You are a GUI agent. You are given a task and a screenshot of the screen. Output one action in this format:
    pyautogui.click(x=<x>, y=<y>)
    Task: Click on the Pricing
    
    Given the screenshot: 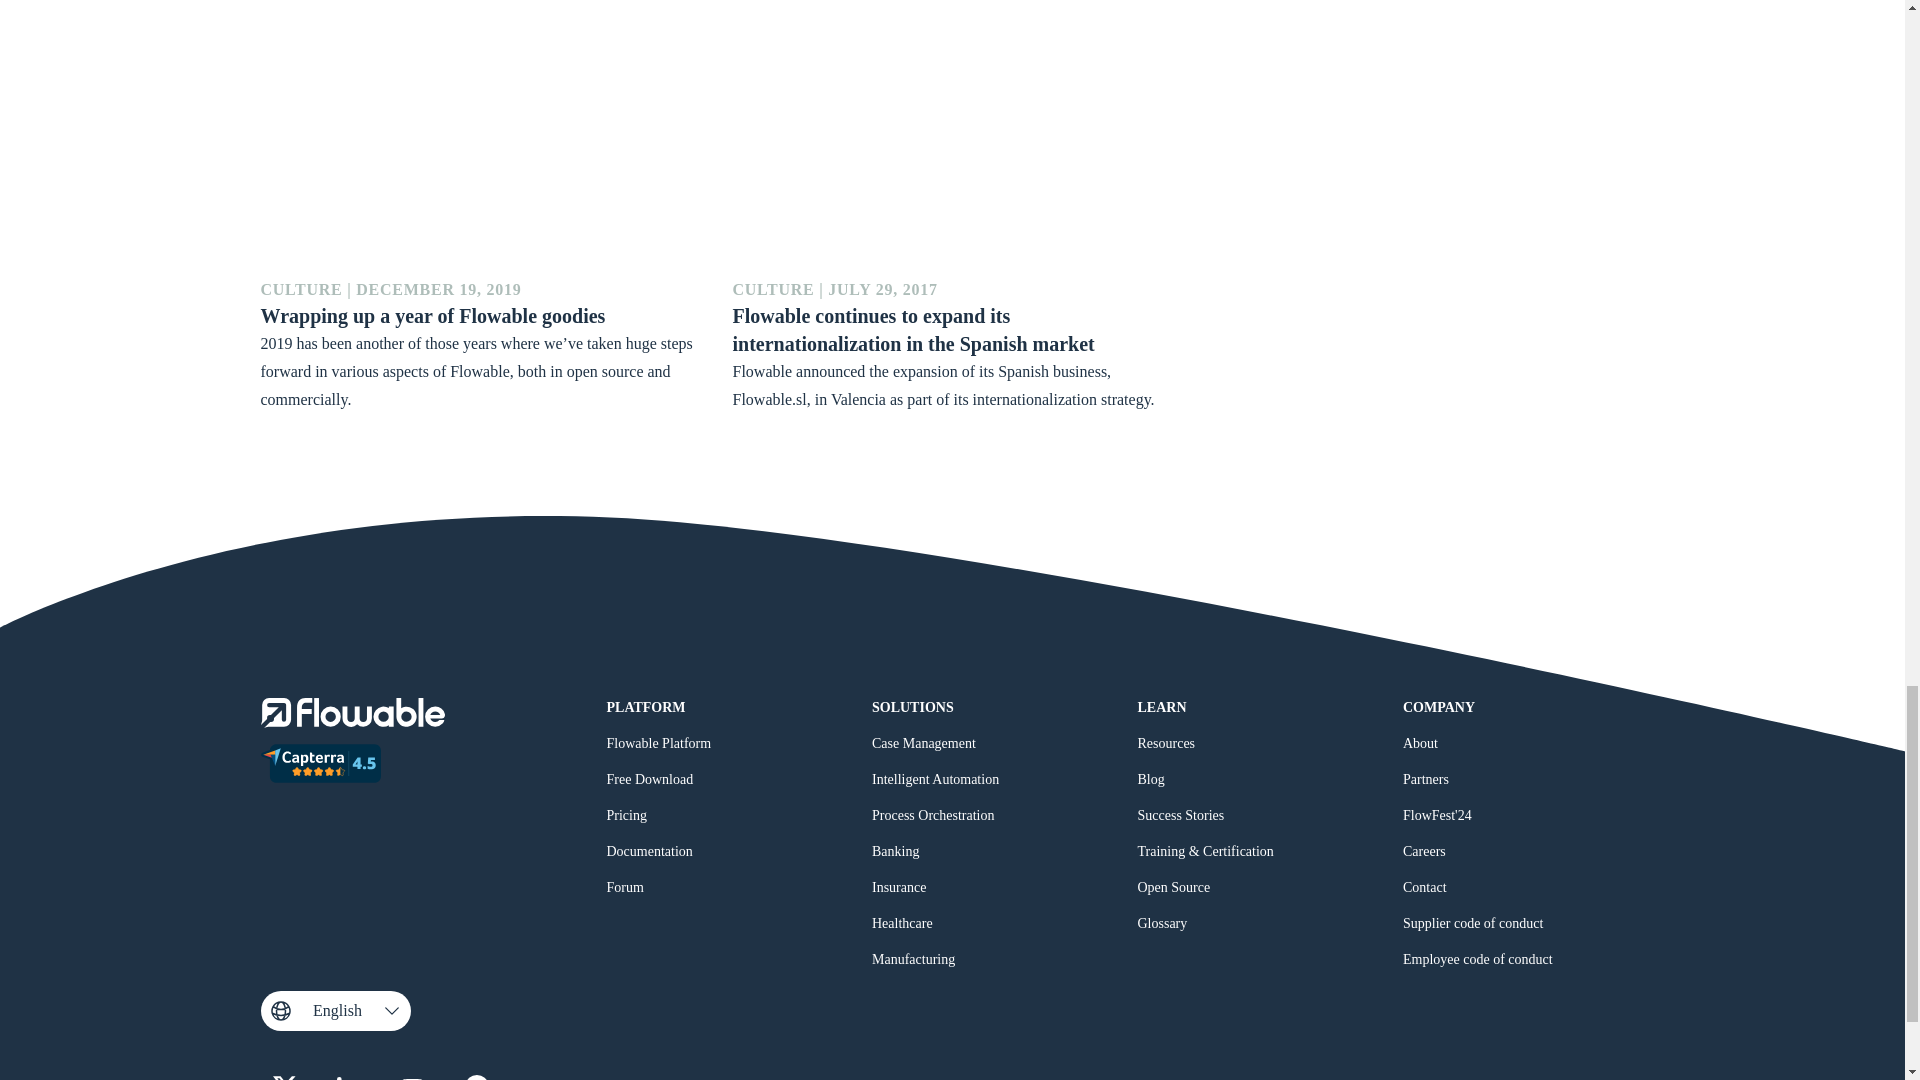 What is the action you would take?
    pyautogui.click(x=626, y=820)
    